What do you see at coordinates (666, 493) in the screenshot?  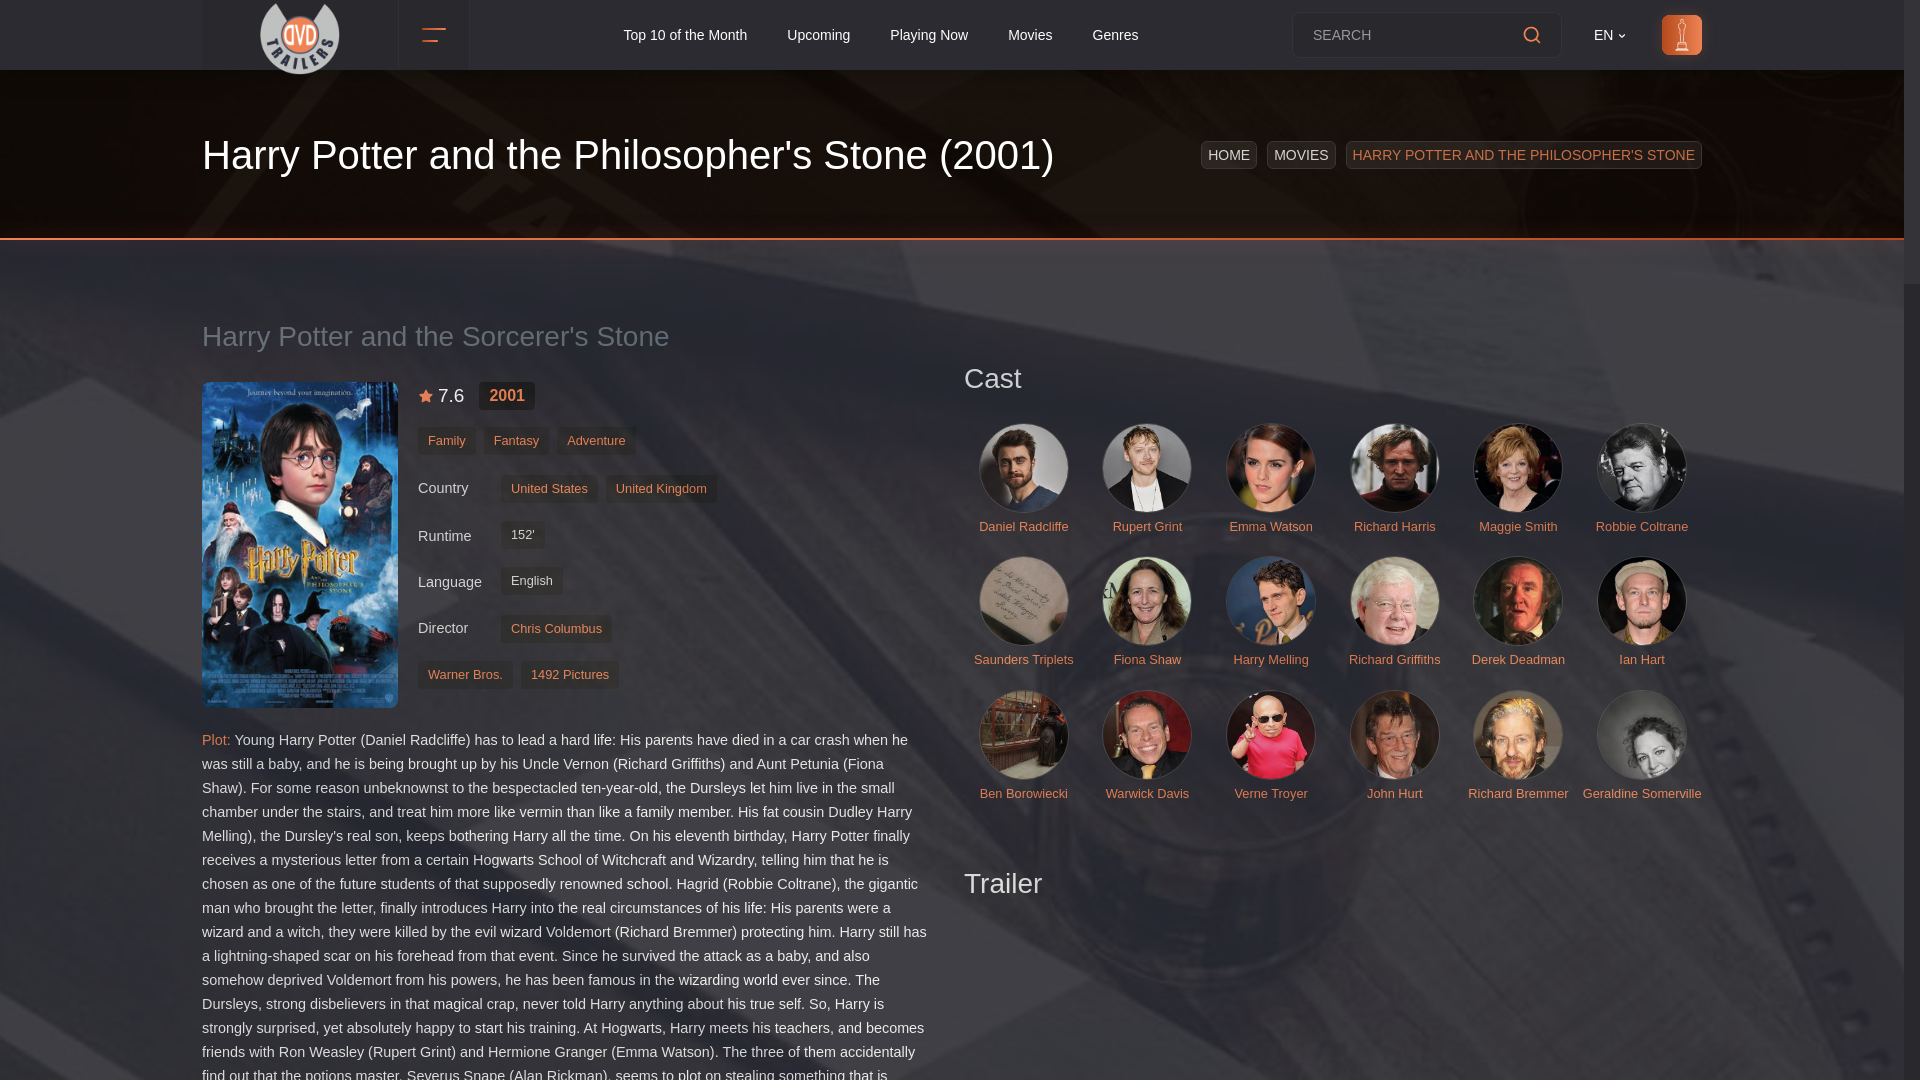 I see `United Kingdom` at bounding box center [666, 493].